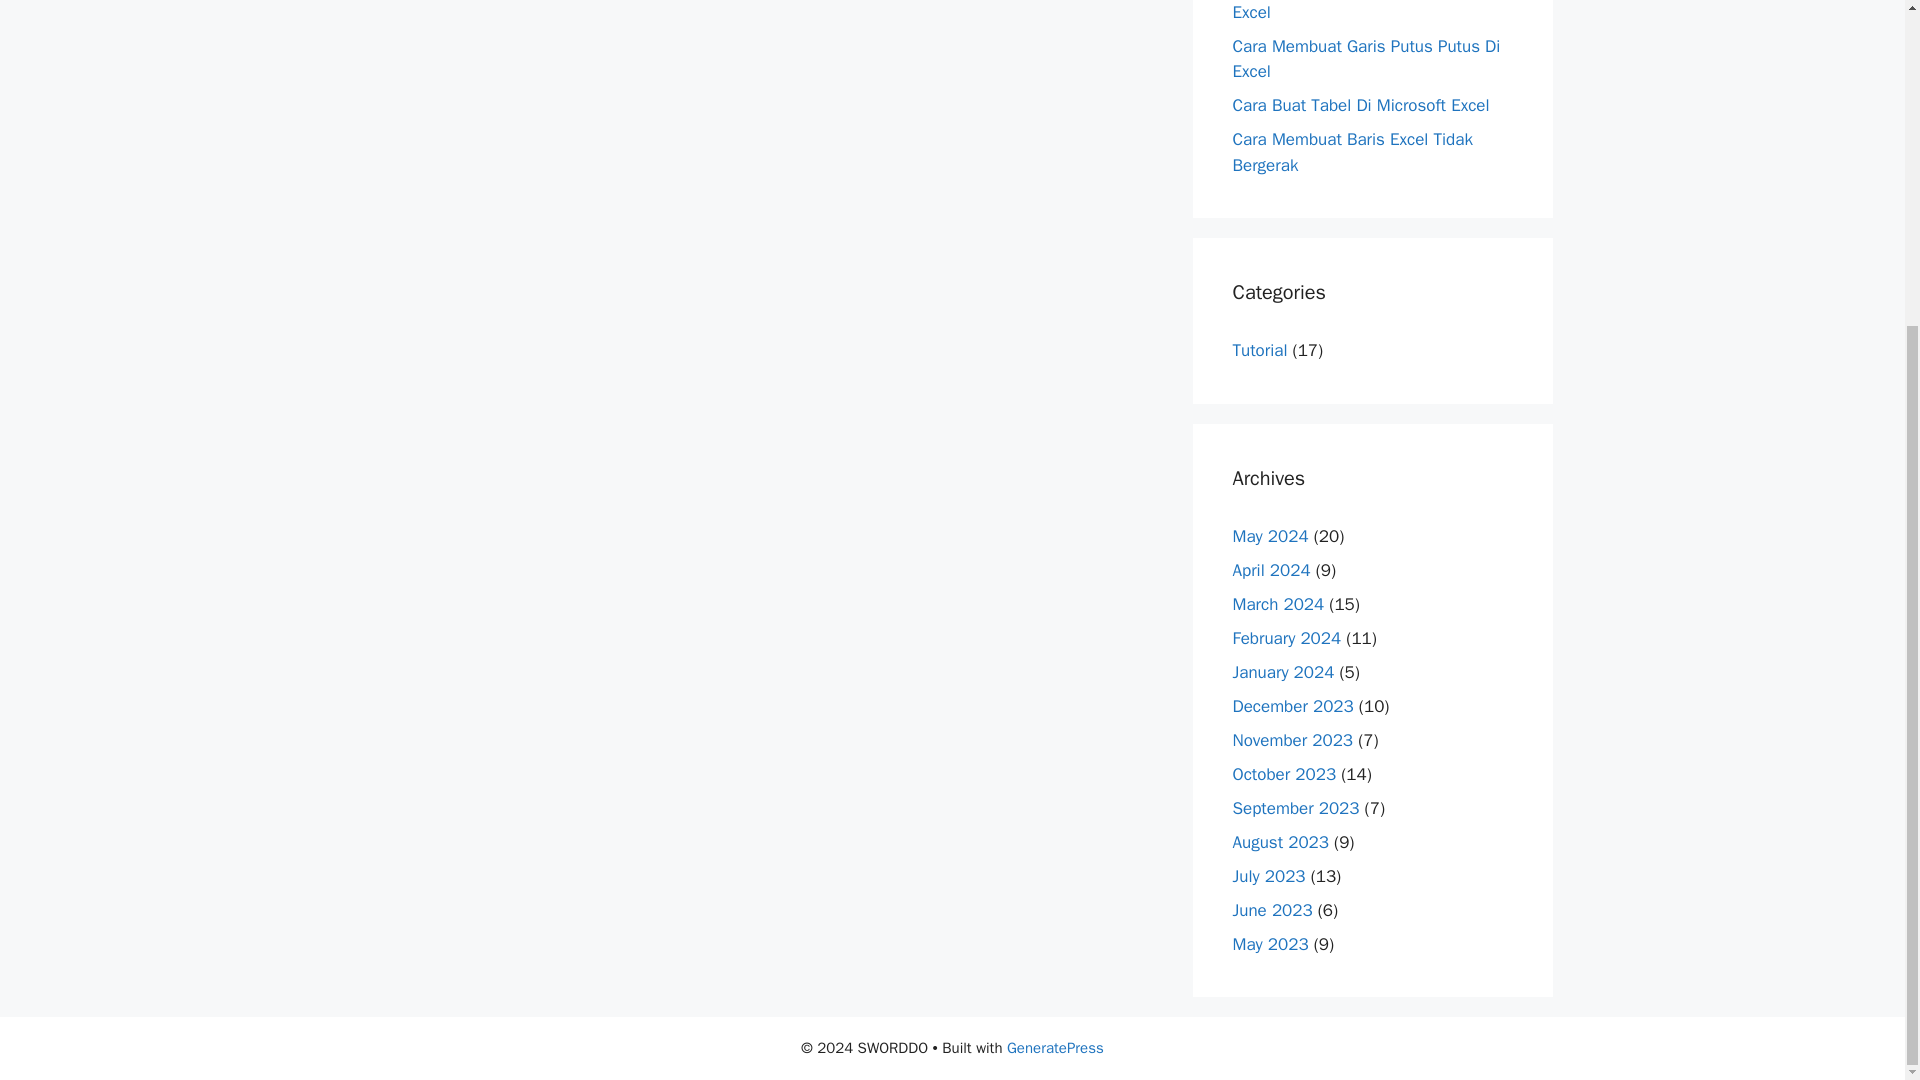 This screenshot has width=1920, height=1080. Describe the element at coordinates (1272, 909) in the screenshot. I see `June 2023` at that location.